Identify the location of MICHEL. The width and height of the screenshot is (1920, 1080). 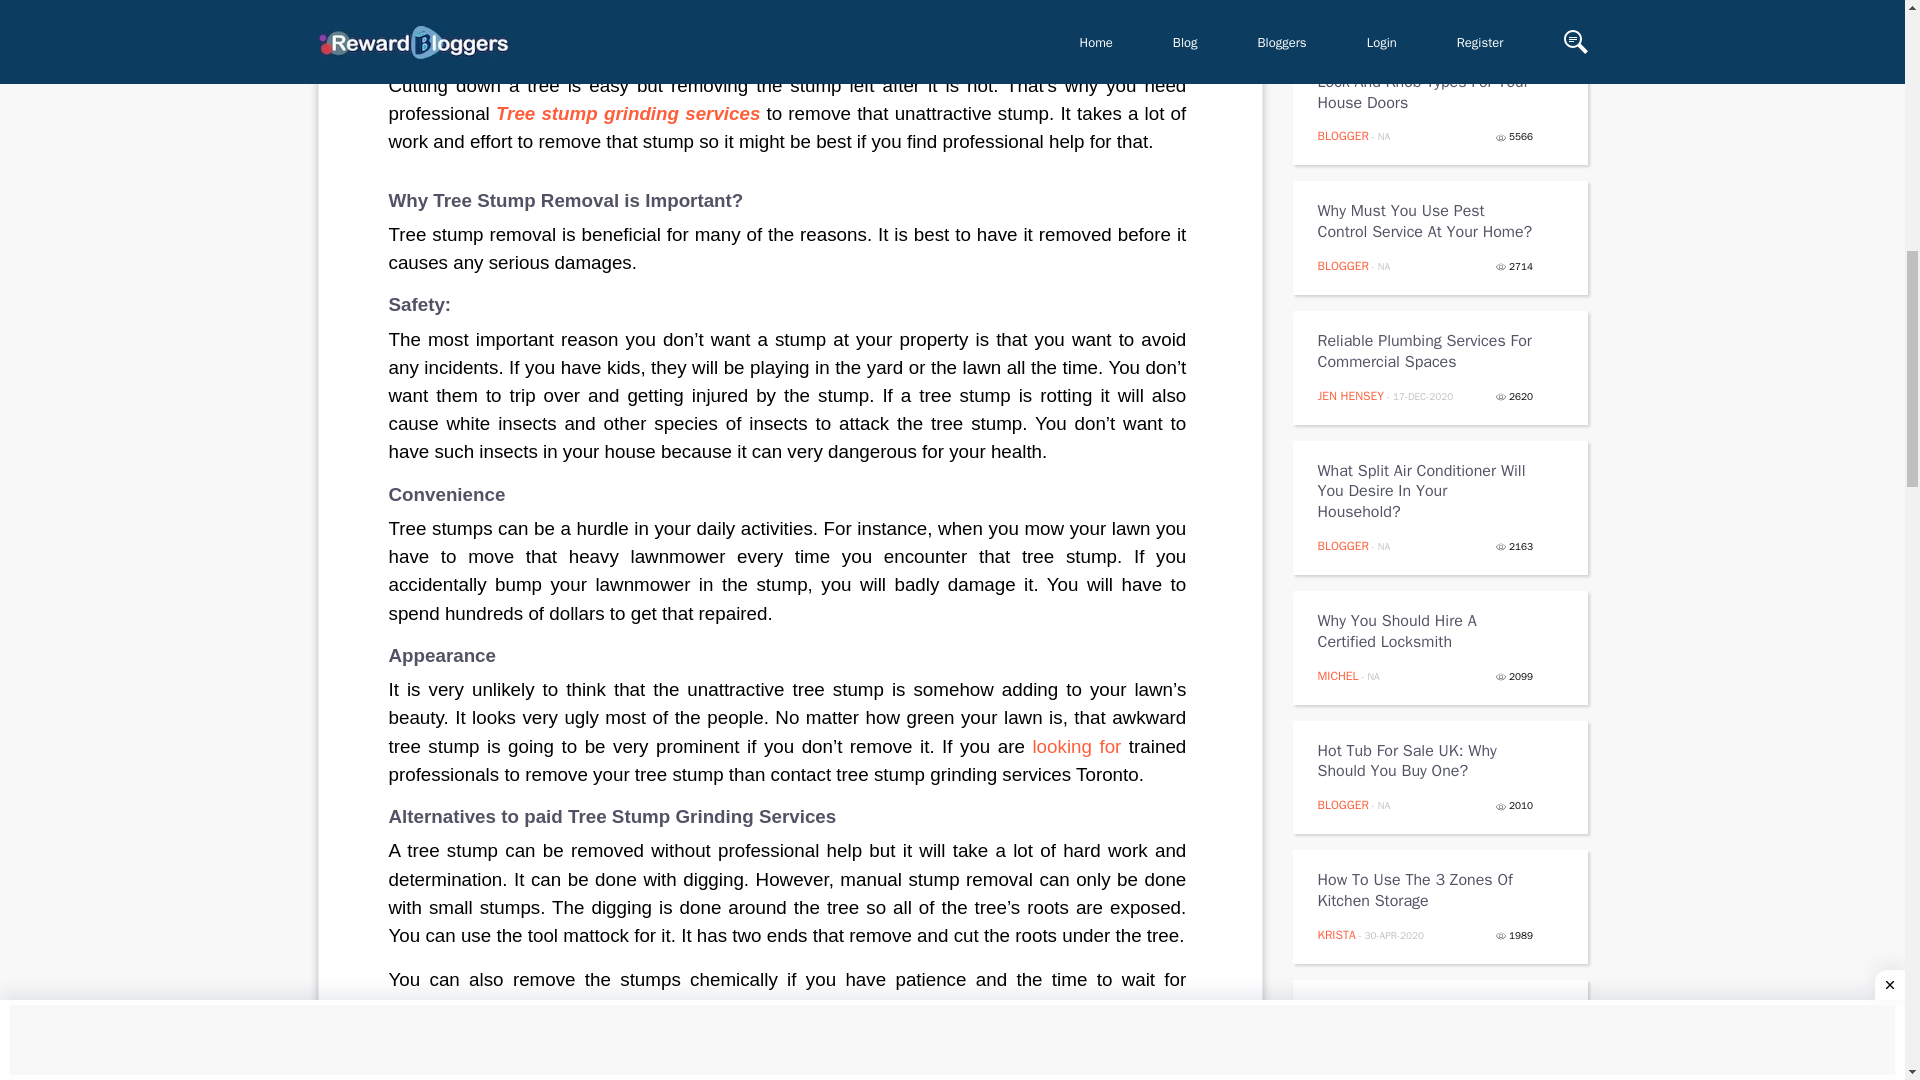
(1338, 676).